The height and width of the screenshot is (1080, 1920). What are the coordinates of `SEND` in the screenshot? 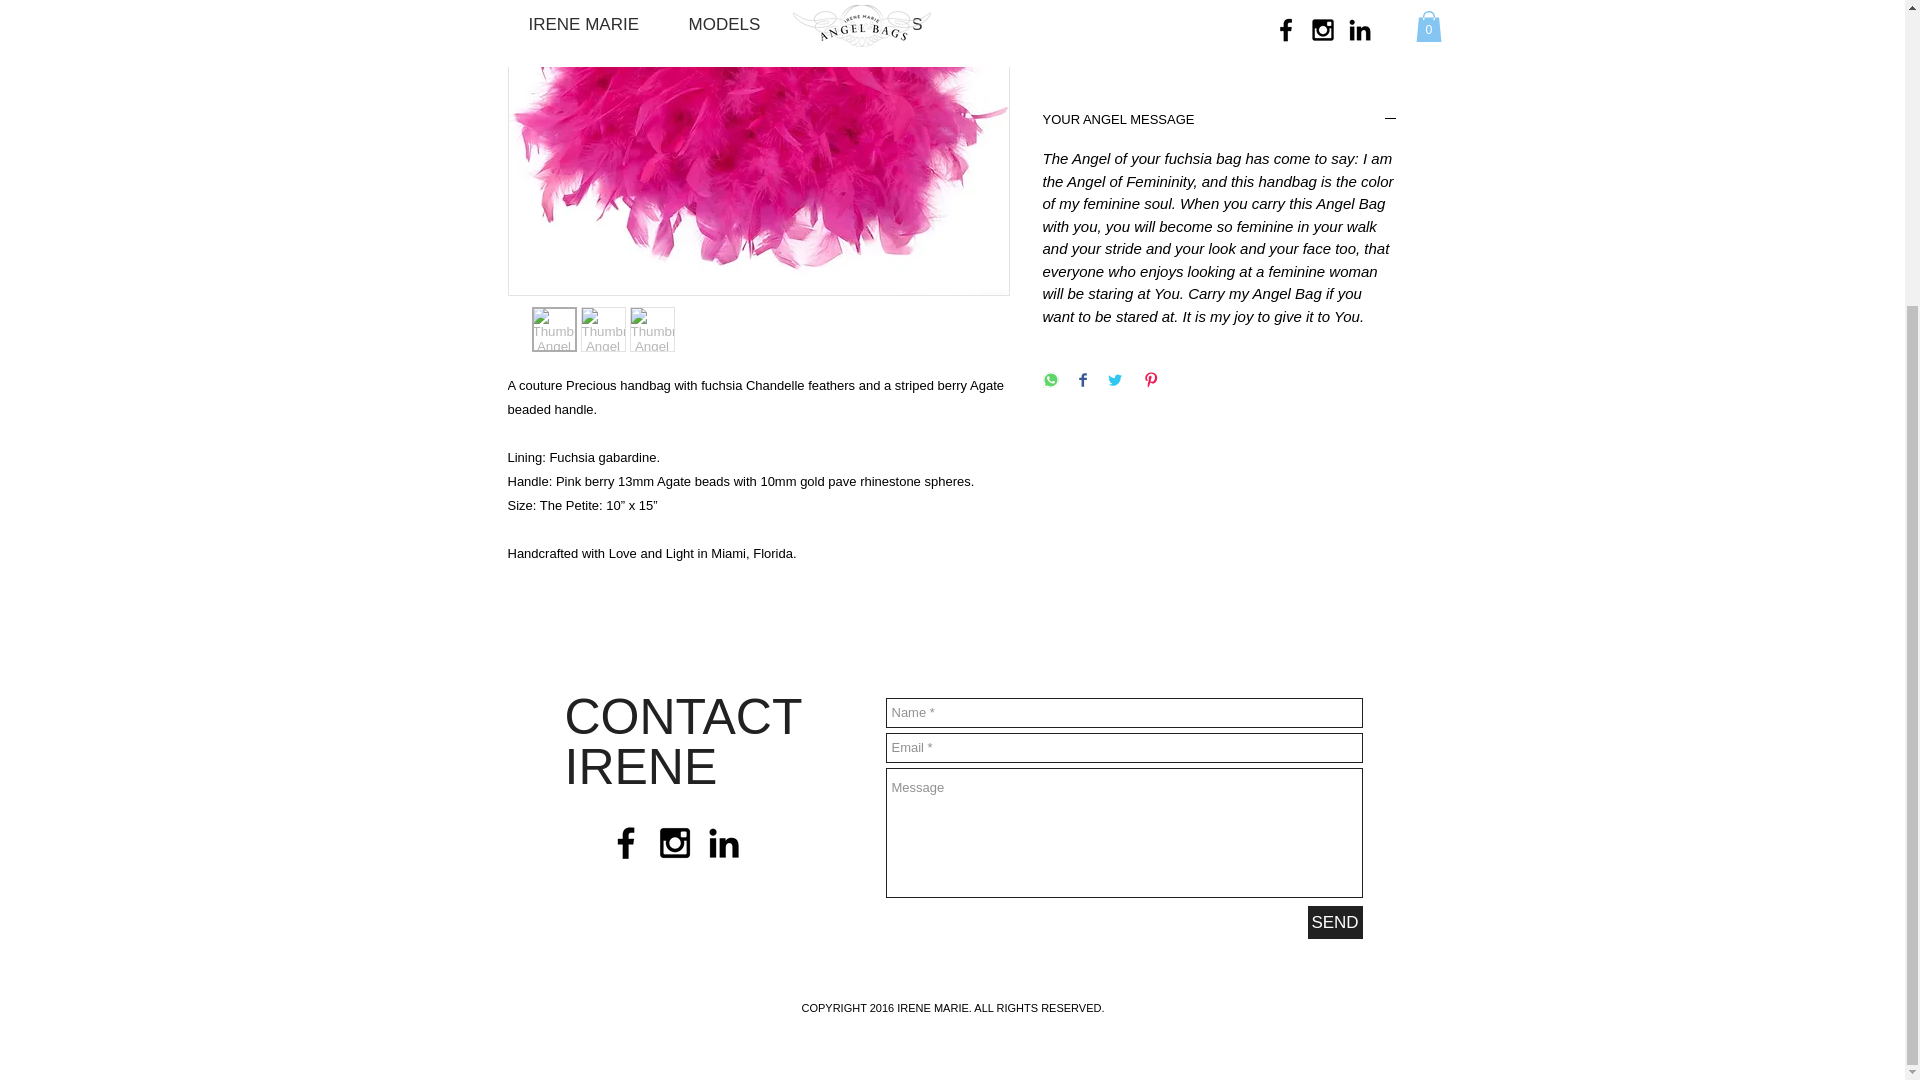 It's located at (1335, 922).